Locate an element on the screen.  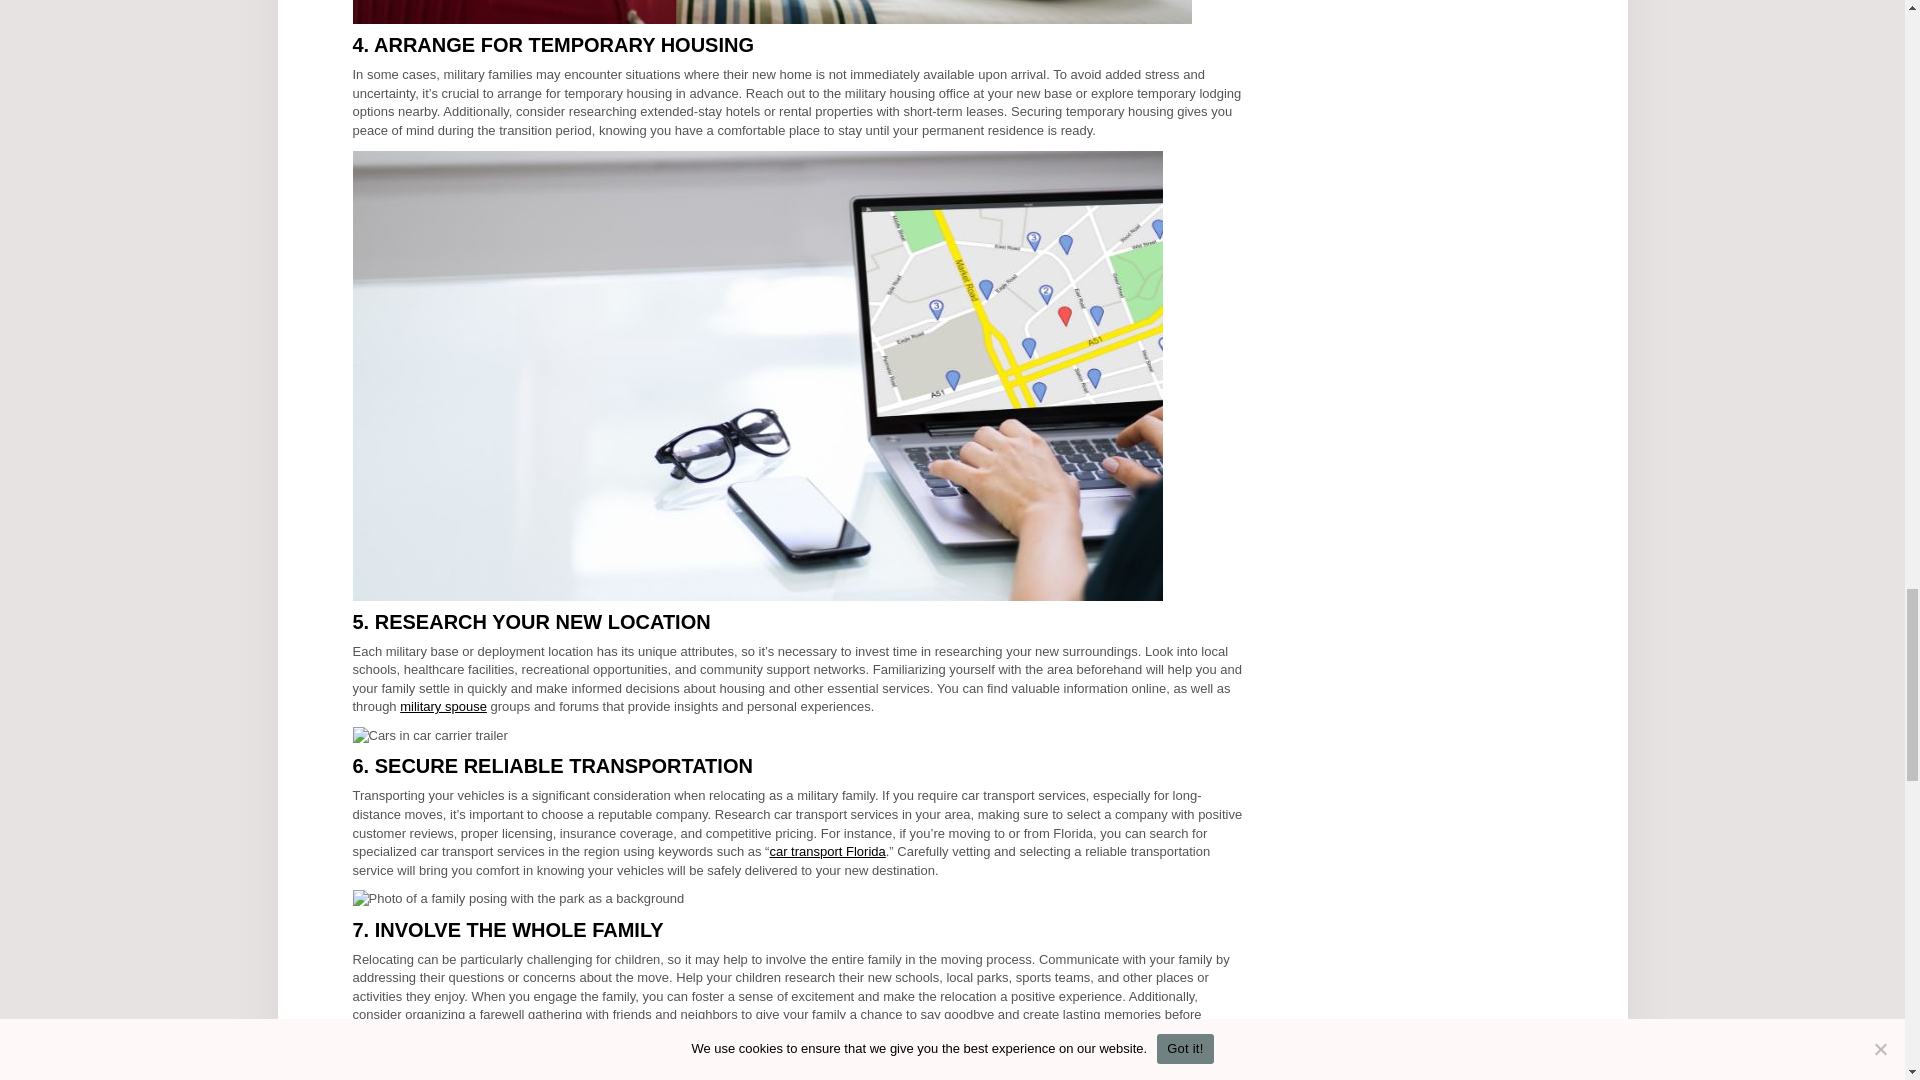
car transport Florida is located at coordinates (827, 850).